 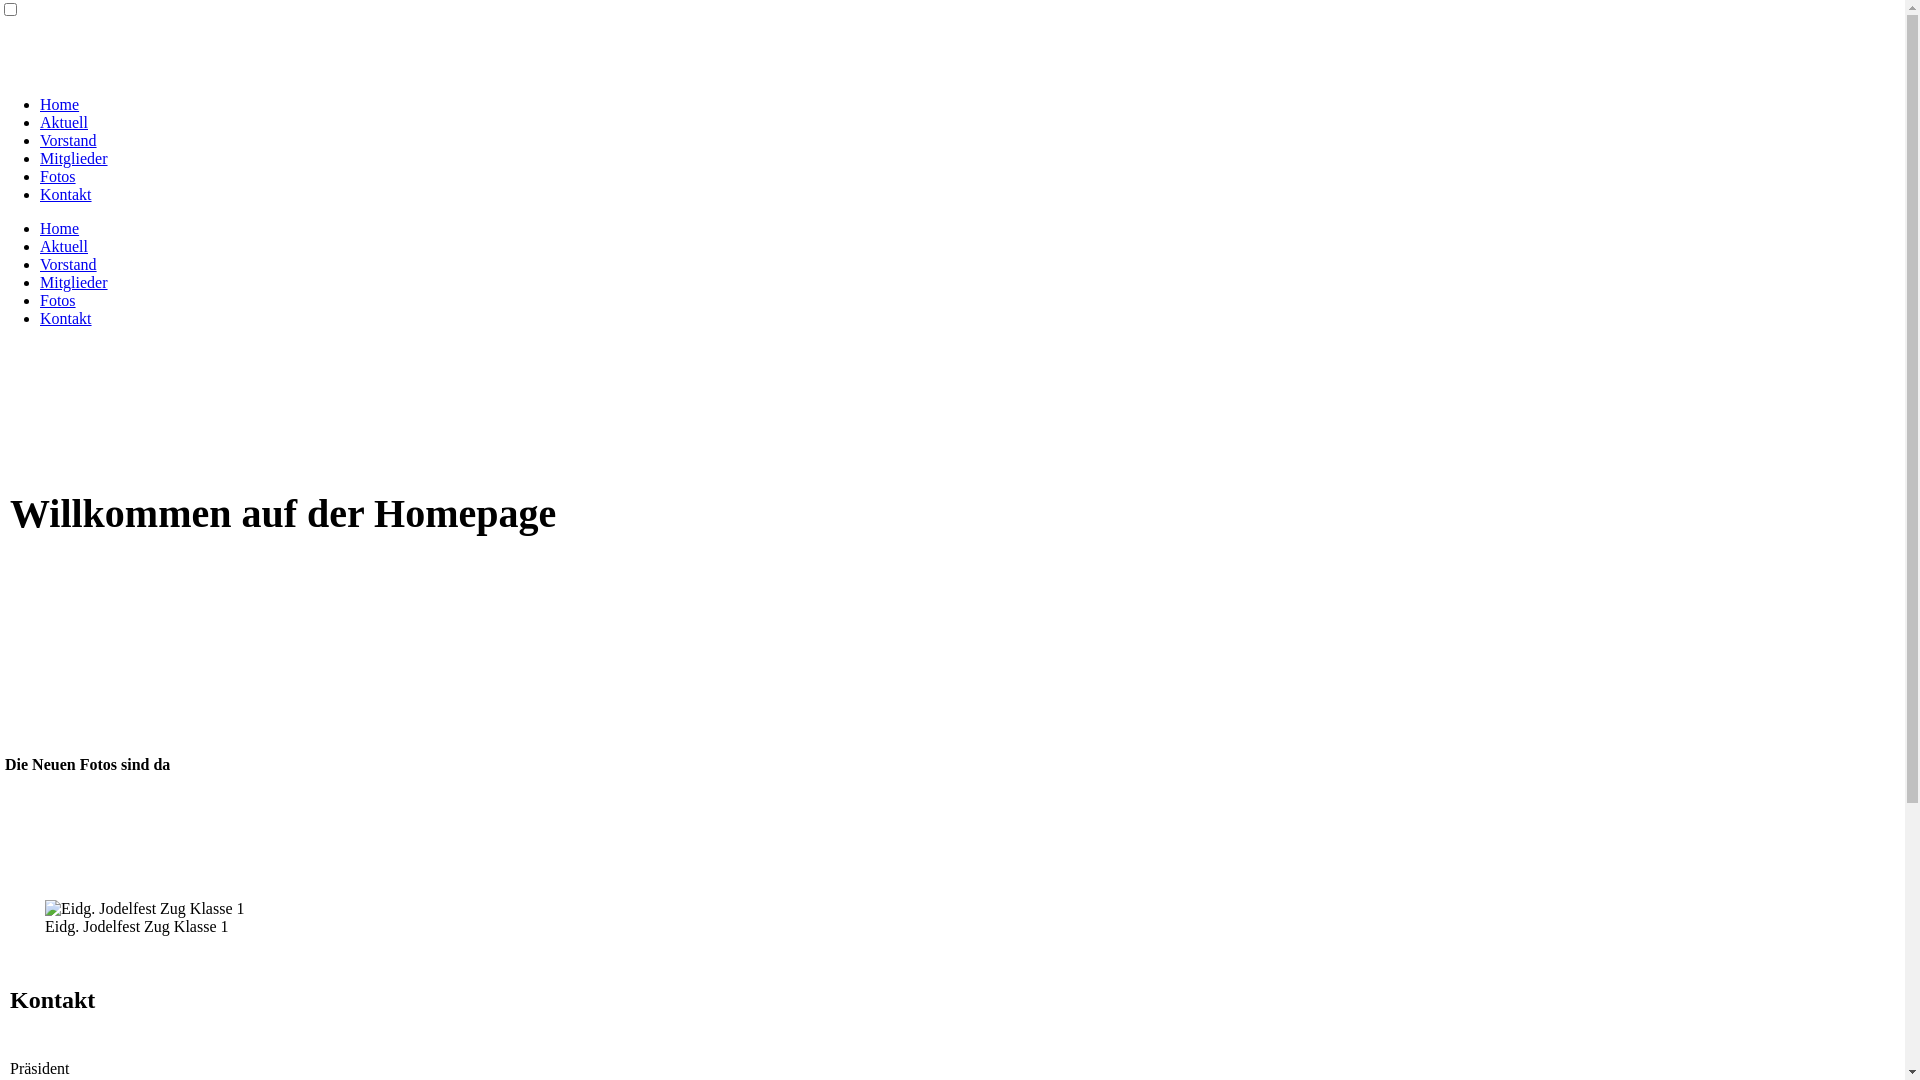 What do you see at coordinates (64, 122) in the screenshot?
I see `Aktuell` at bounding box center [64, 122].